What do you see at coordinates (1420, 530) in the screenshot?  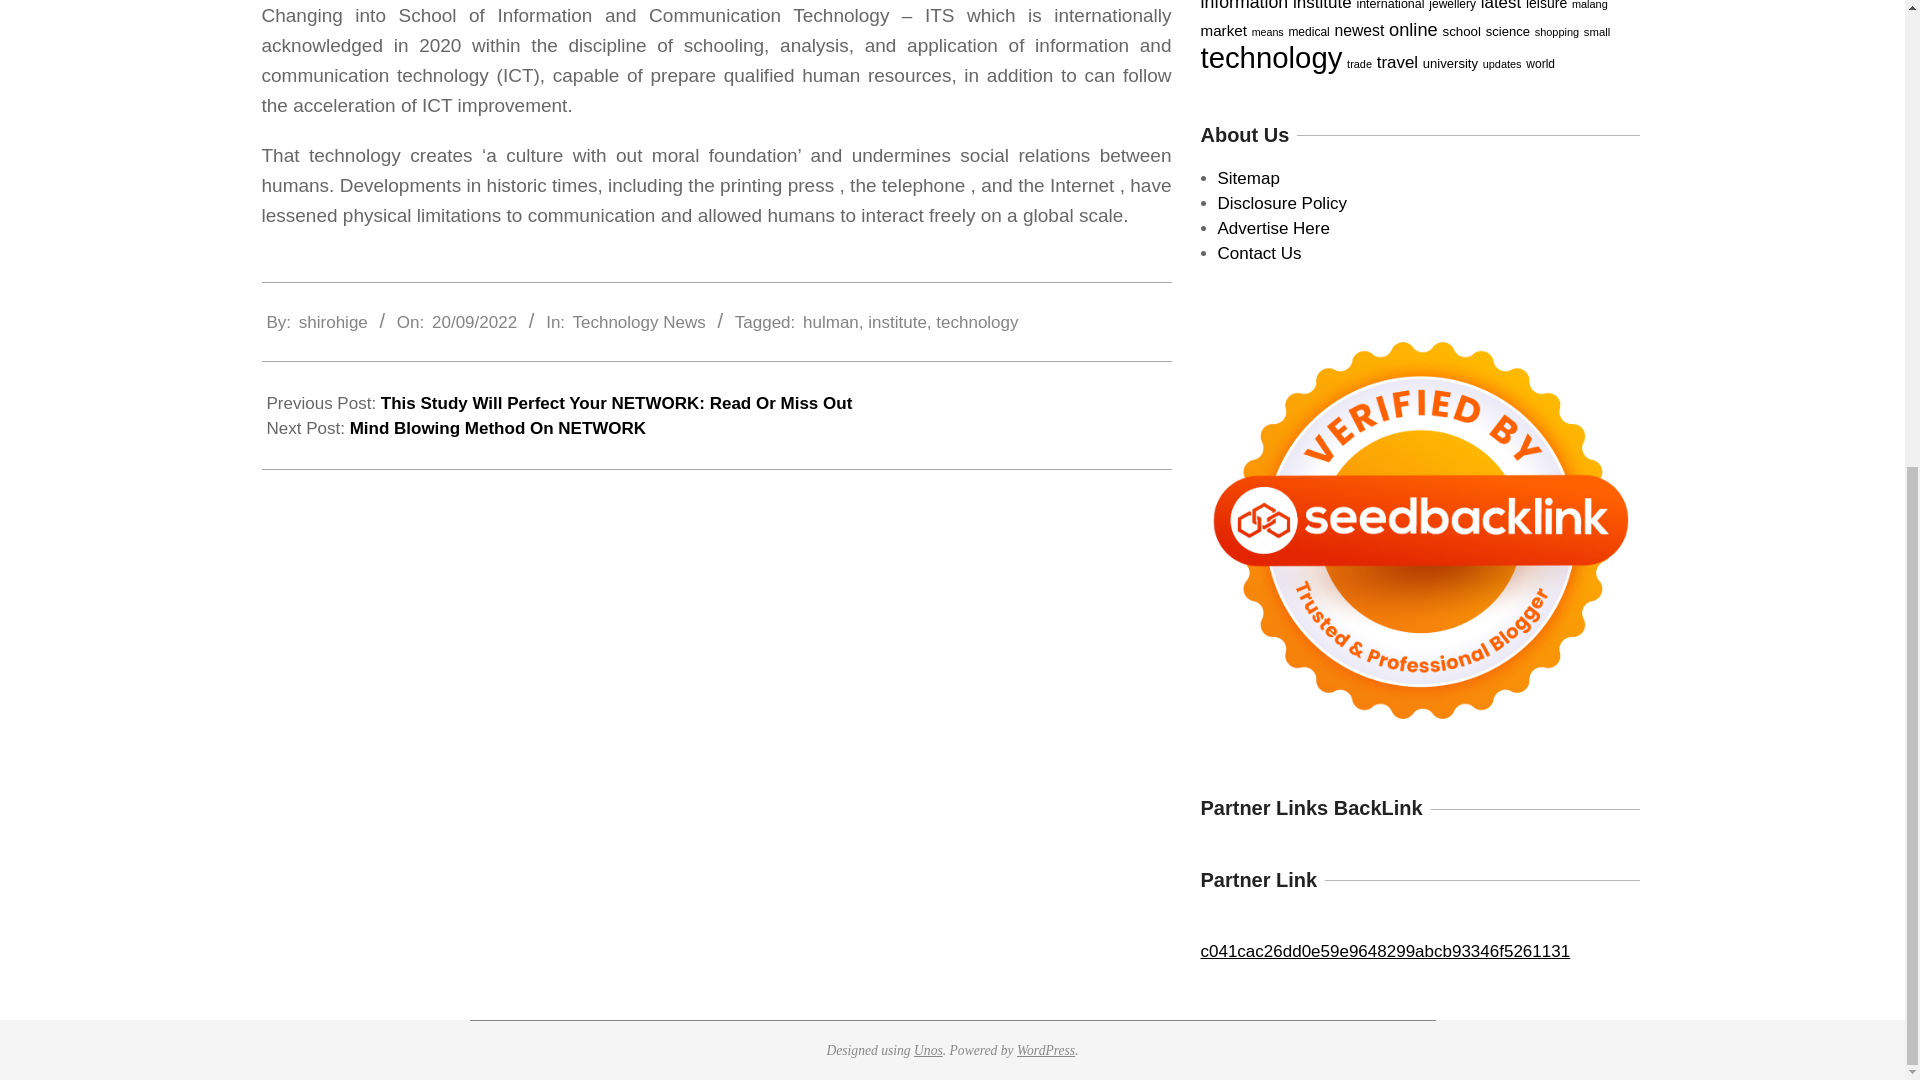 I see `Seedbacklink` at bounding box center [1420, 530].